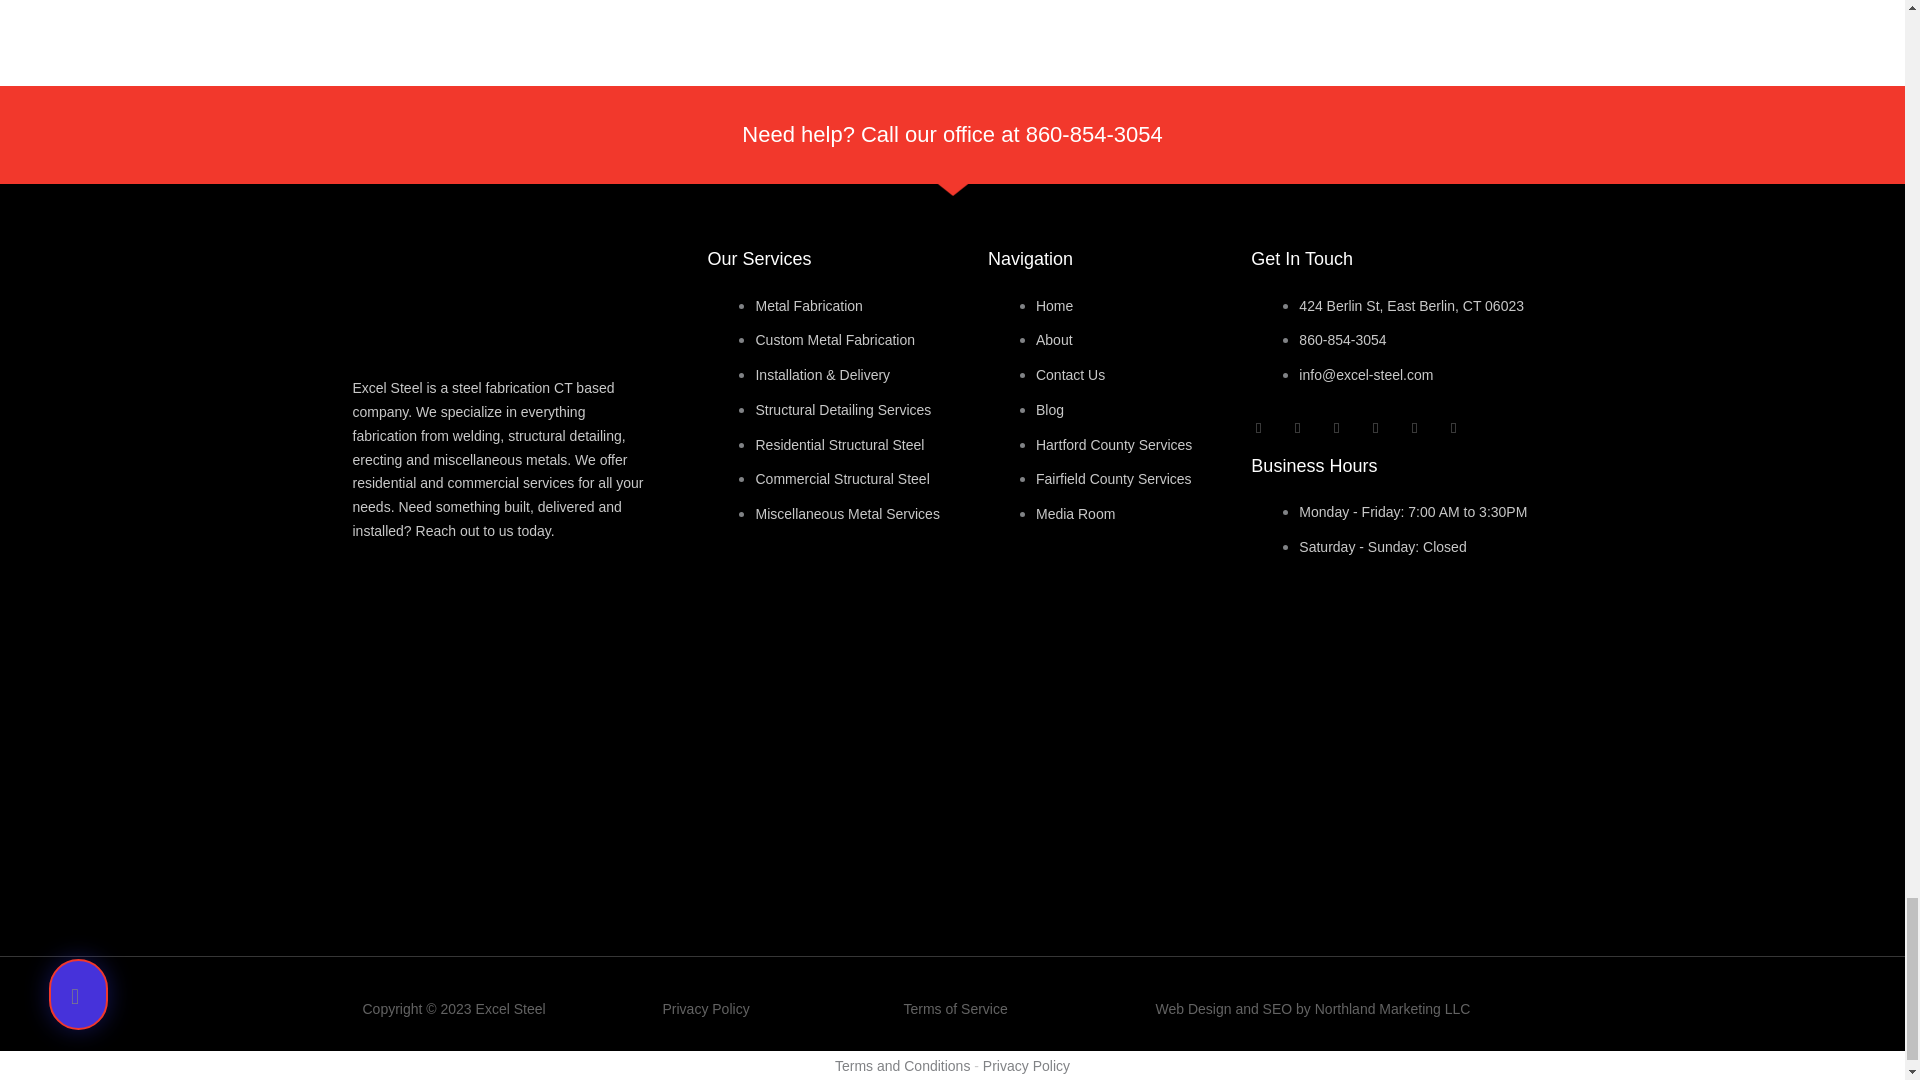  Describe the element at coordinates (808, 306) in the screenshot. I see `Metal Fabrication` at that location.